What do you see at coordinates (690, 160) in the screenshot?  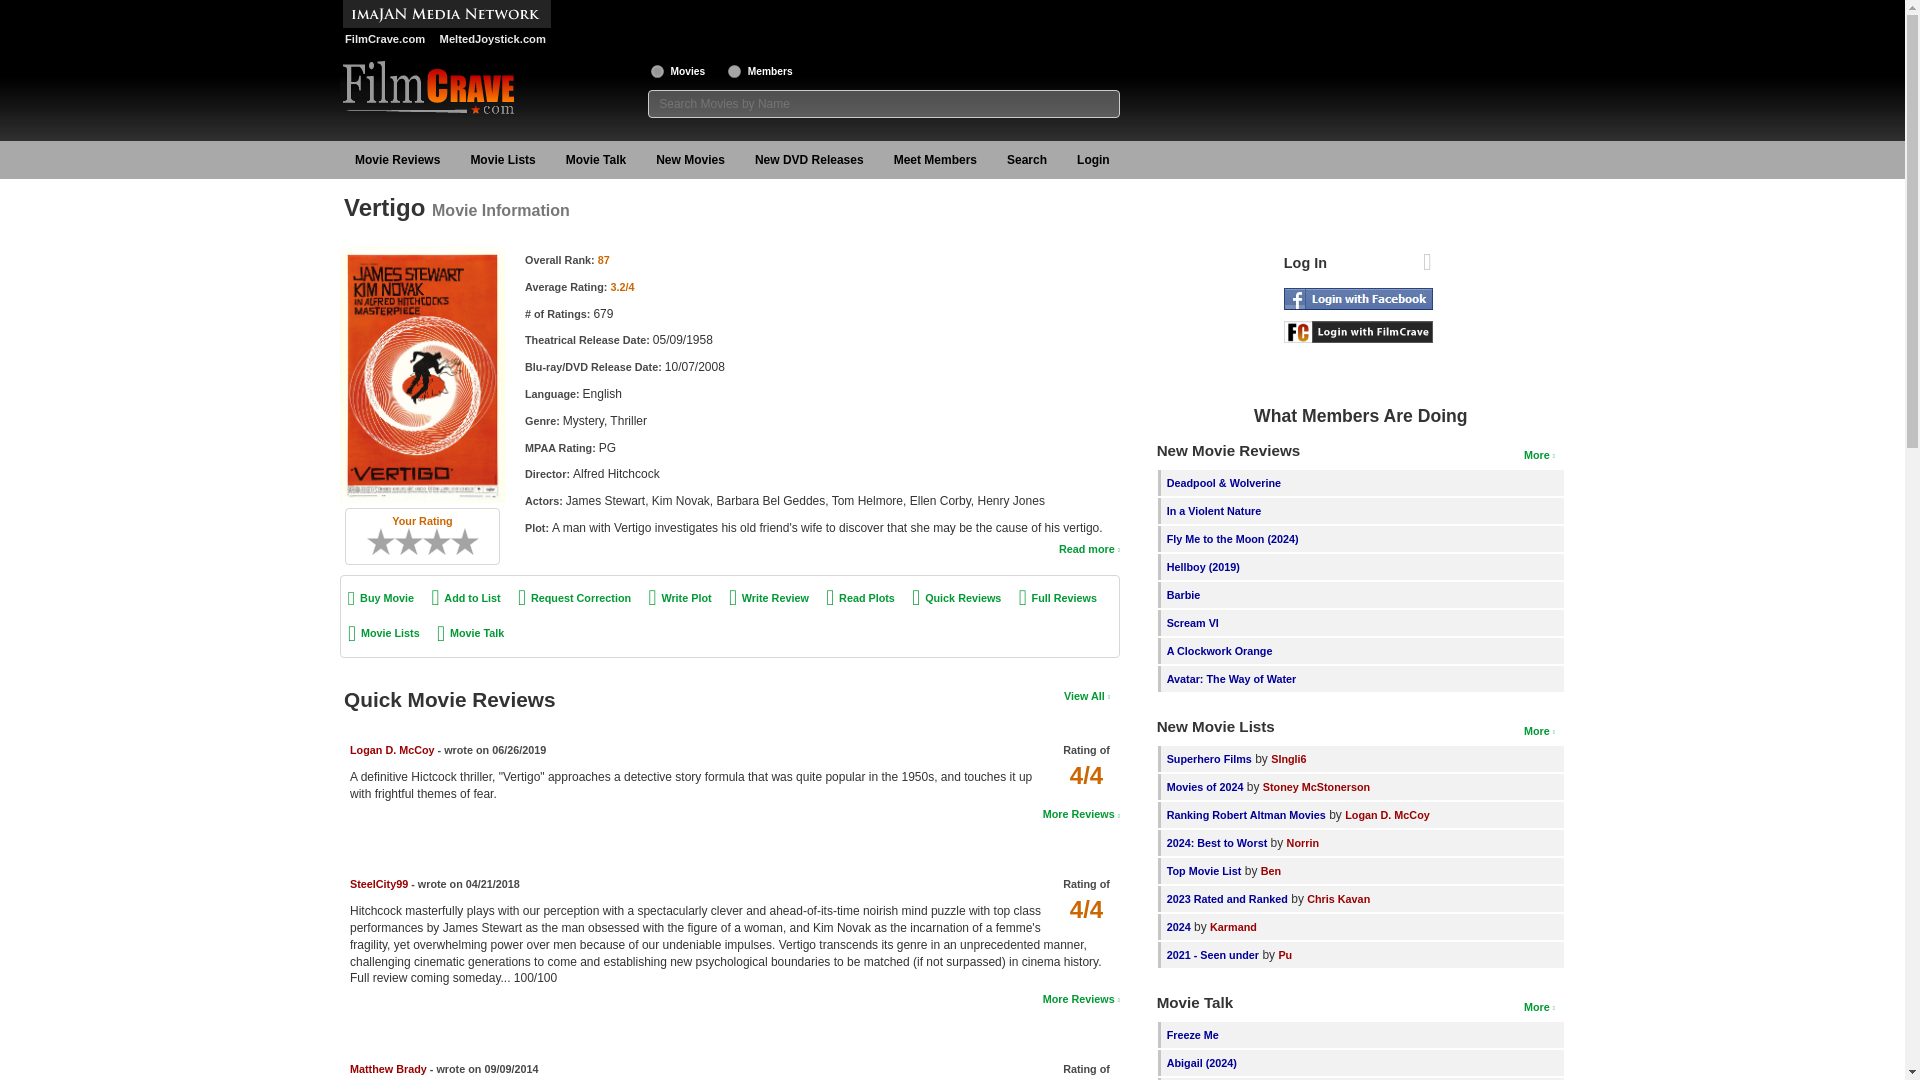 I see `New Movies` at bounding box center [690, 160].